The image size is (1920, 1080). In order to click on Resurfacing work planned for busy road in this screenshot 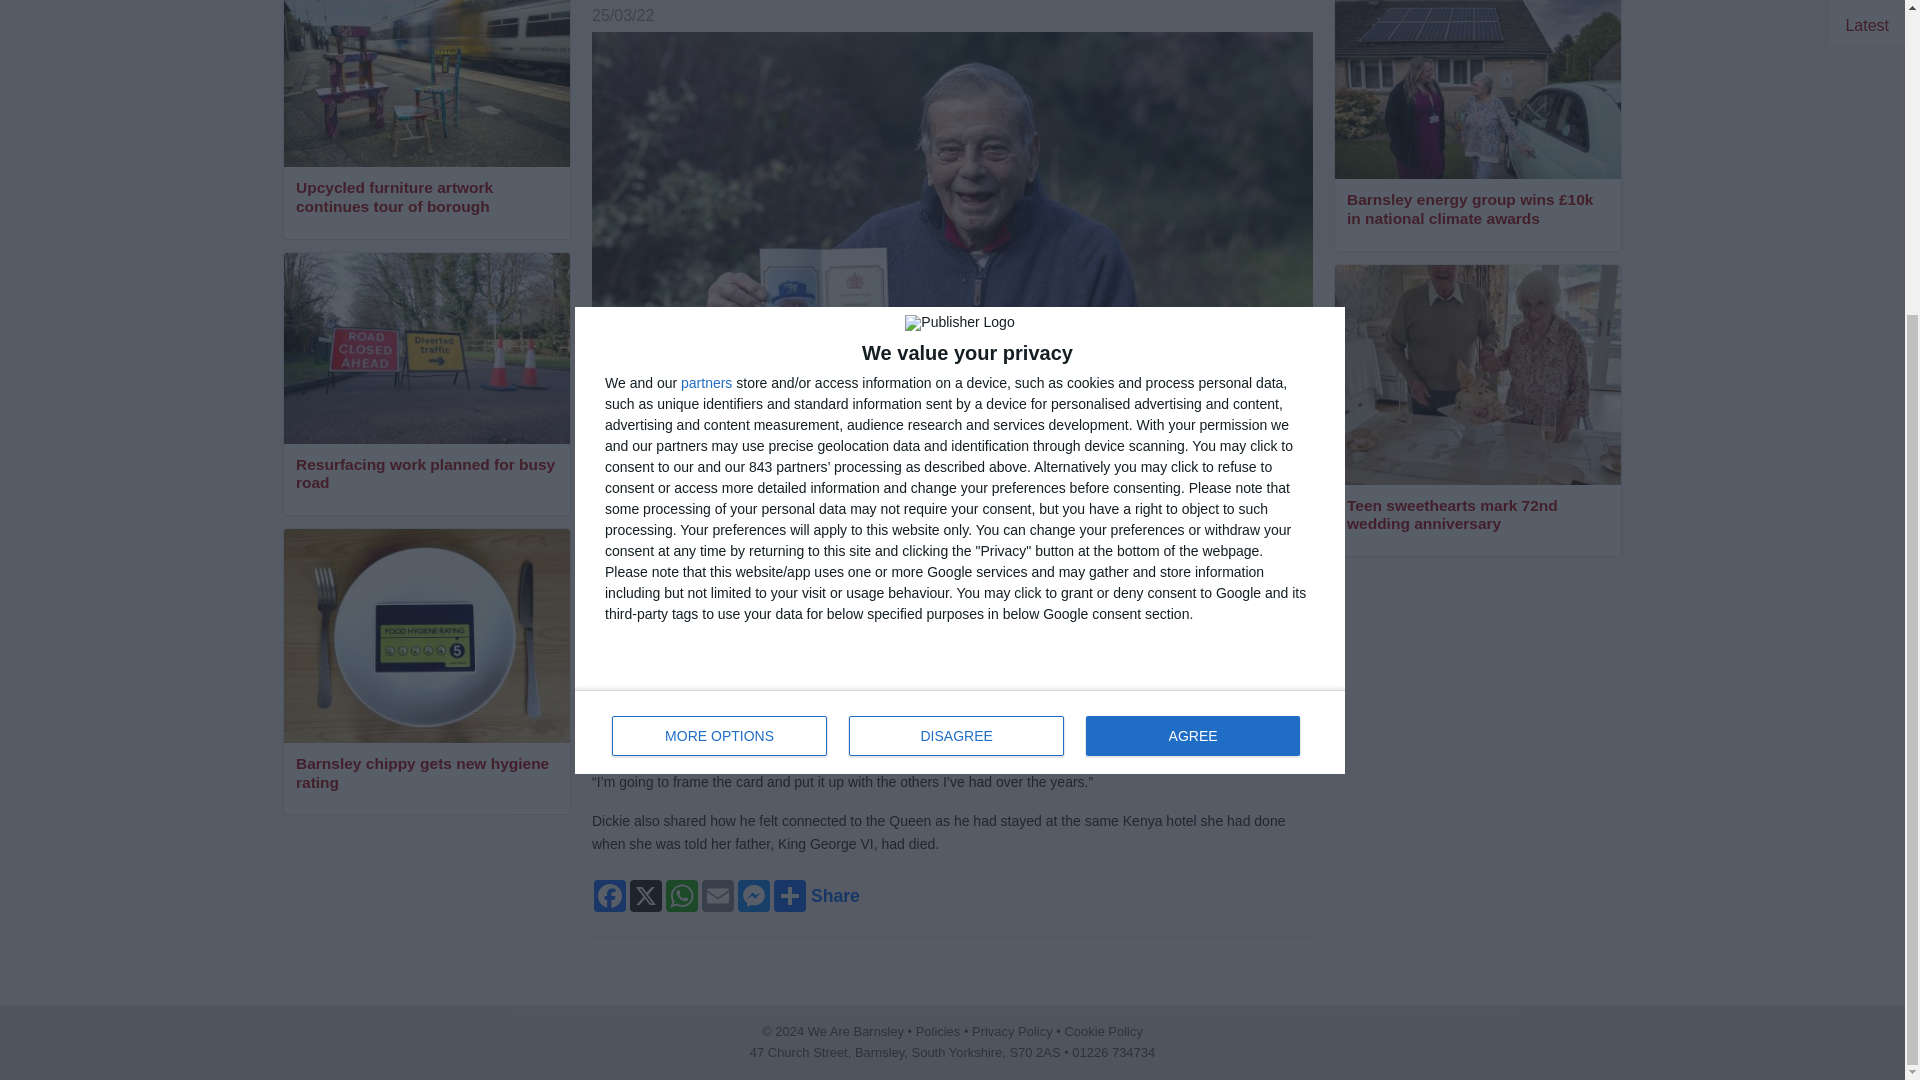, I will do `click(646, 896)`.